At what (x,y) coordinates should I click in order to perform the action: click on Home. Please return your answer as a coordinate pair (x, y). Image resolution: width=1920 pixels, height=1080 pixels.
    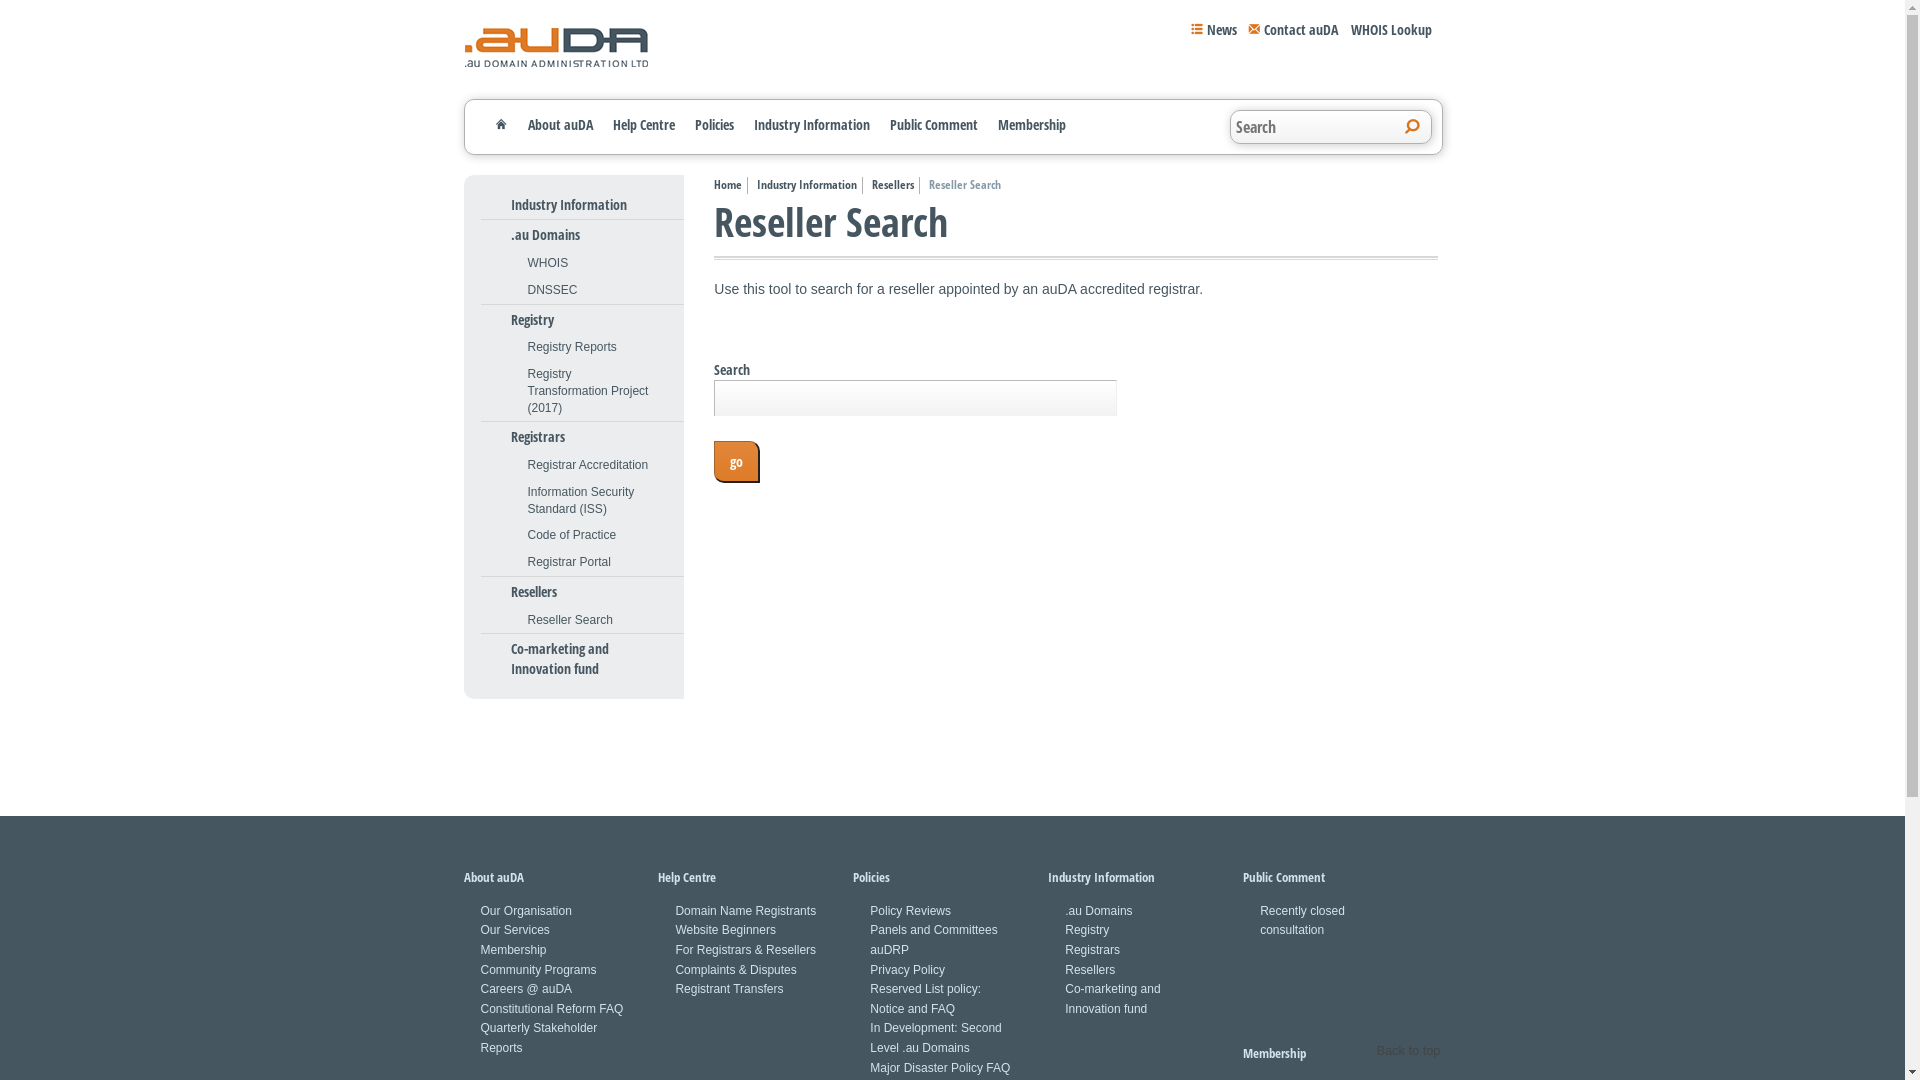
    Looking at the image, I should click on (731, 186).